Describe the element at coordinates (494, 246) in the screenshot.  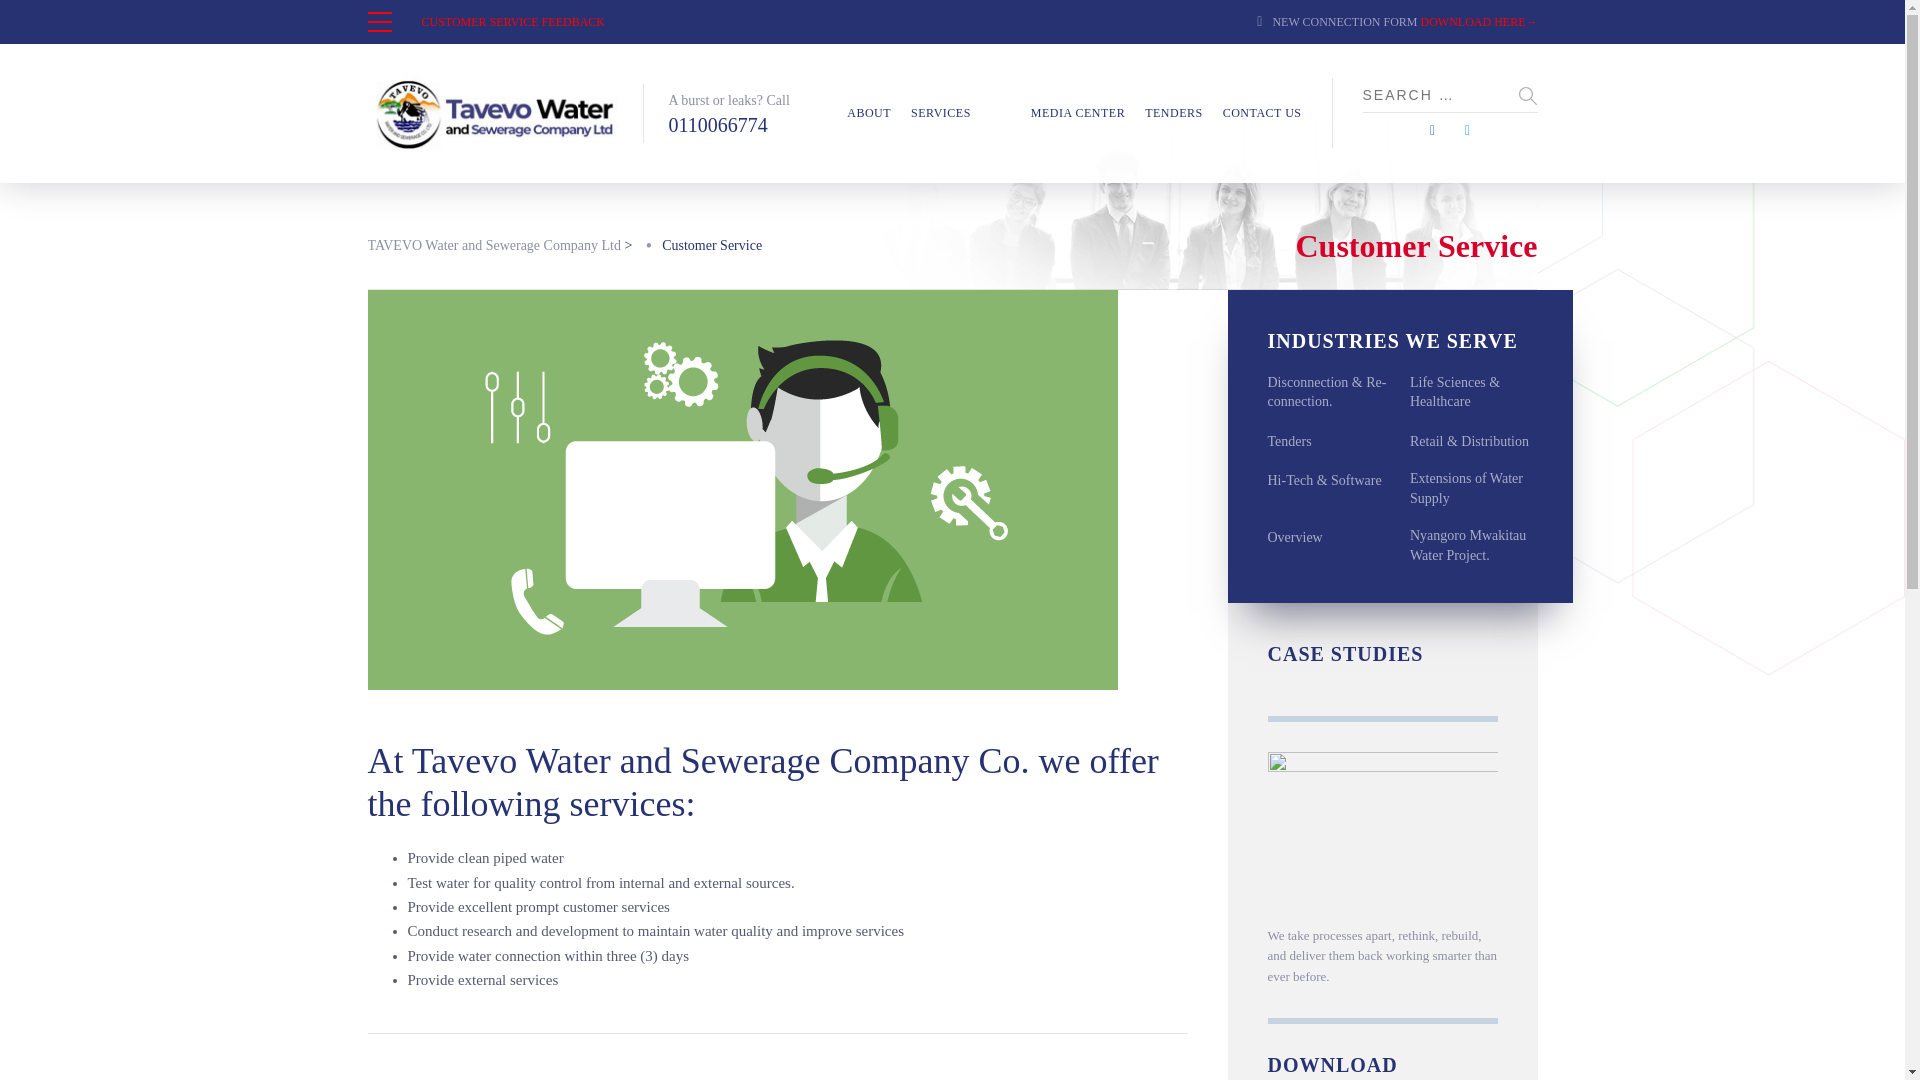
I see `Go to TAVEVO Water and Sewerage Company Ltd.` at that location.